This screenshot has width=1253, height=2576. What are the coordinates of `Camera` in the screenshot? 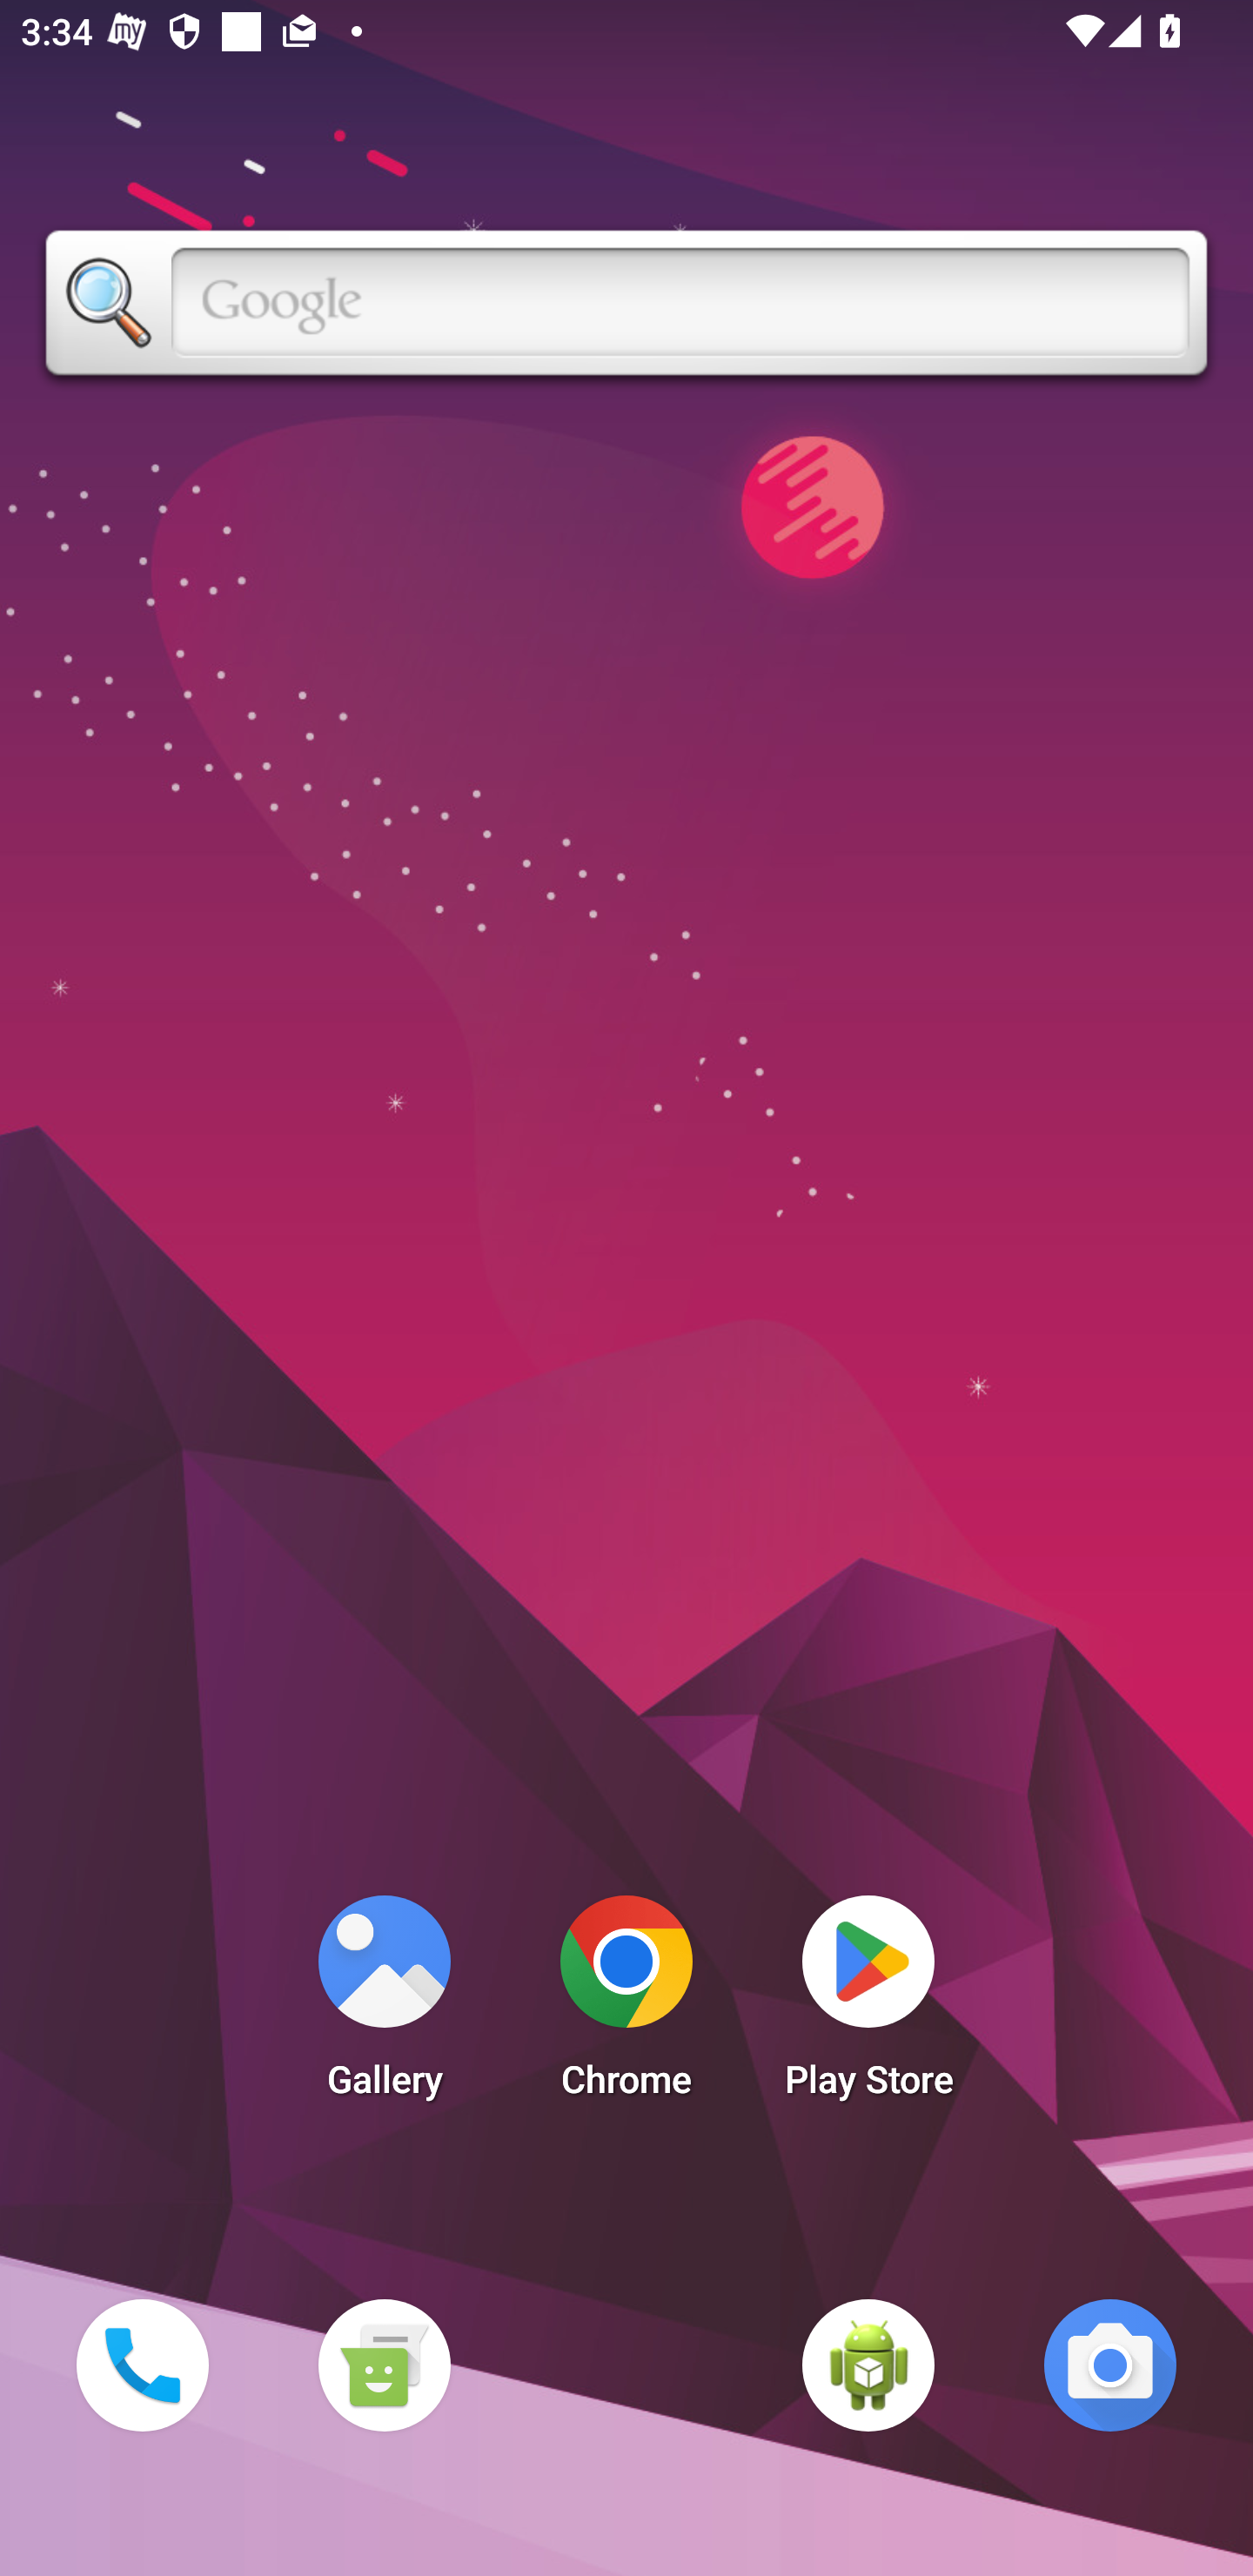 It's located at (1110, 2365).